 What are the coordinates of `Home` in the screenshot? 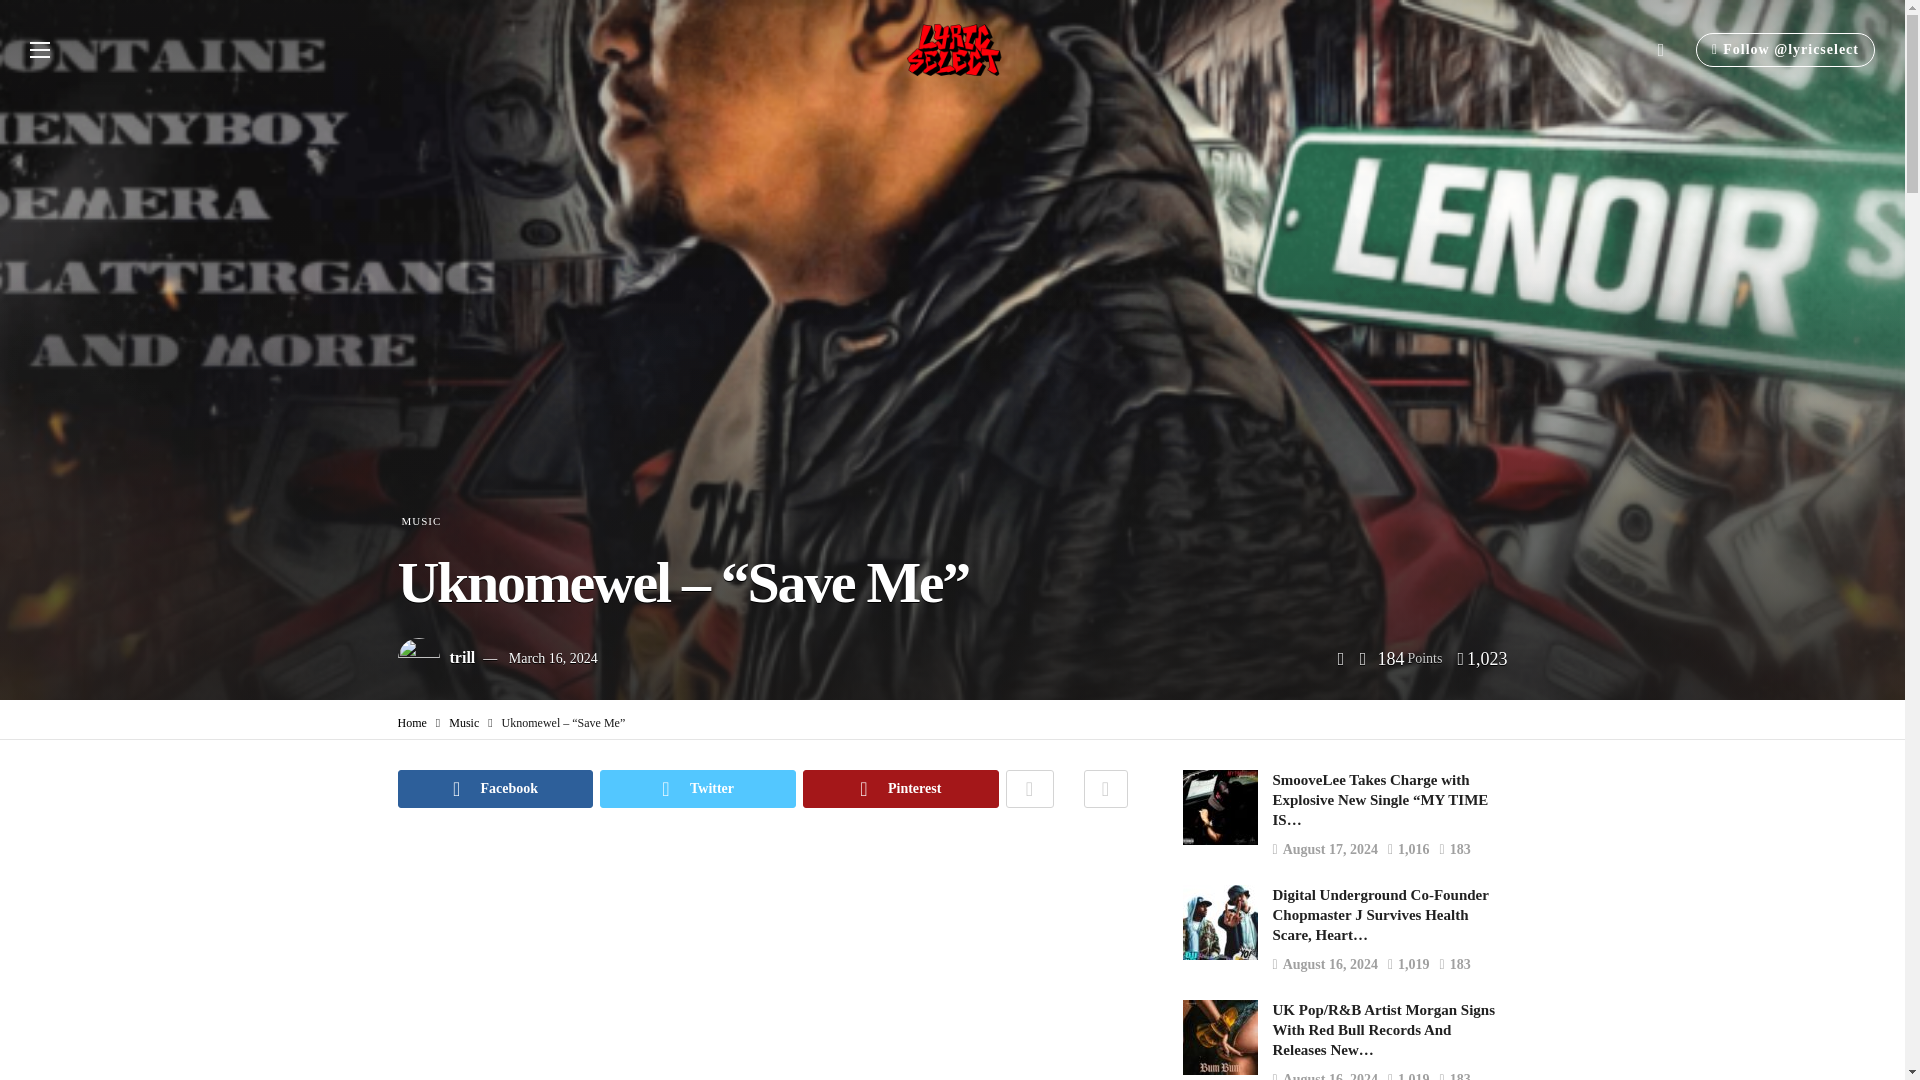 It's located at (412, 723).